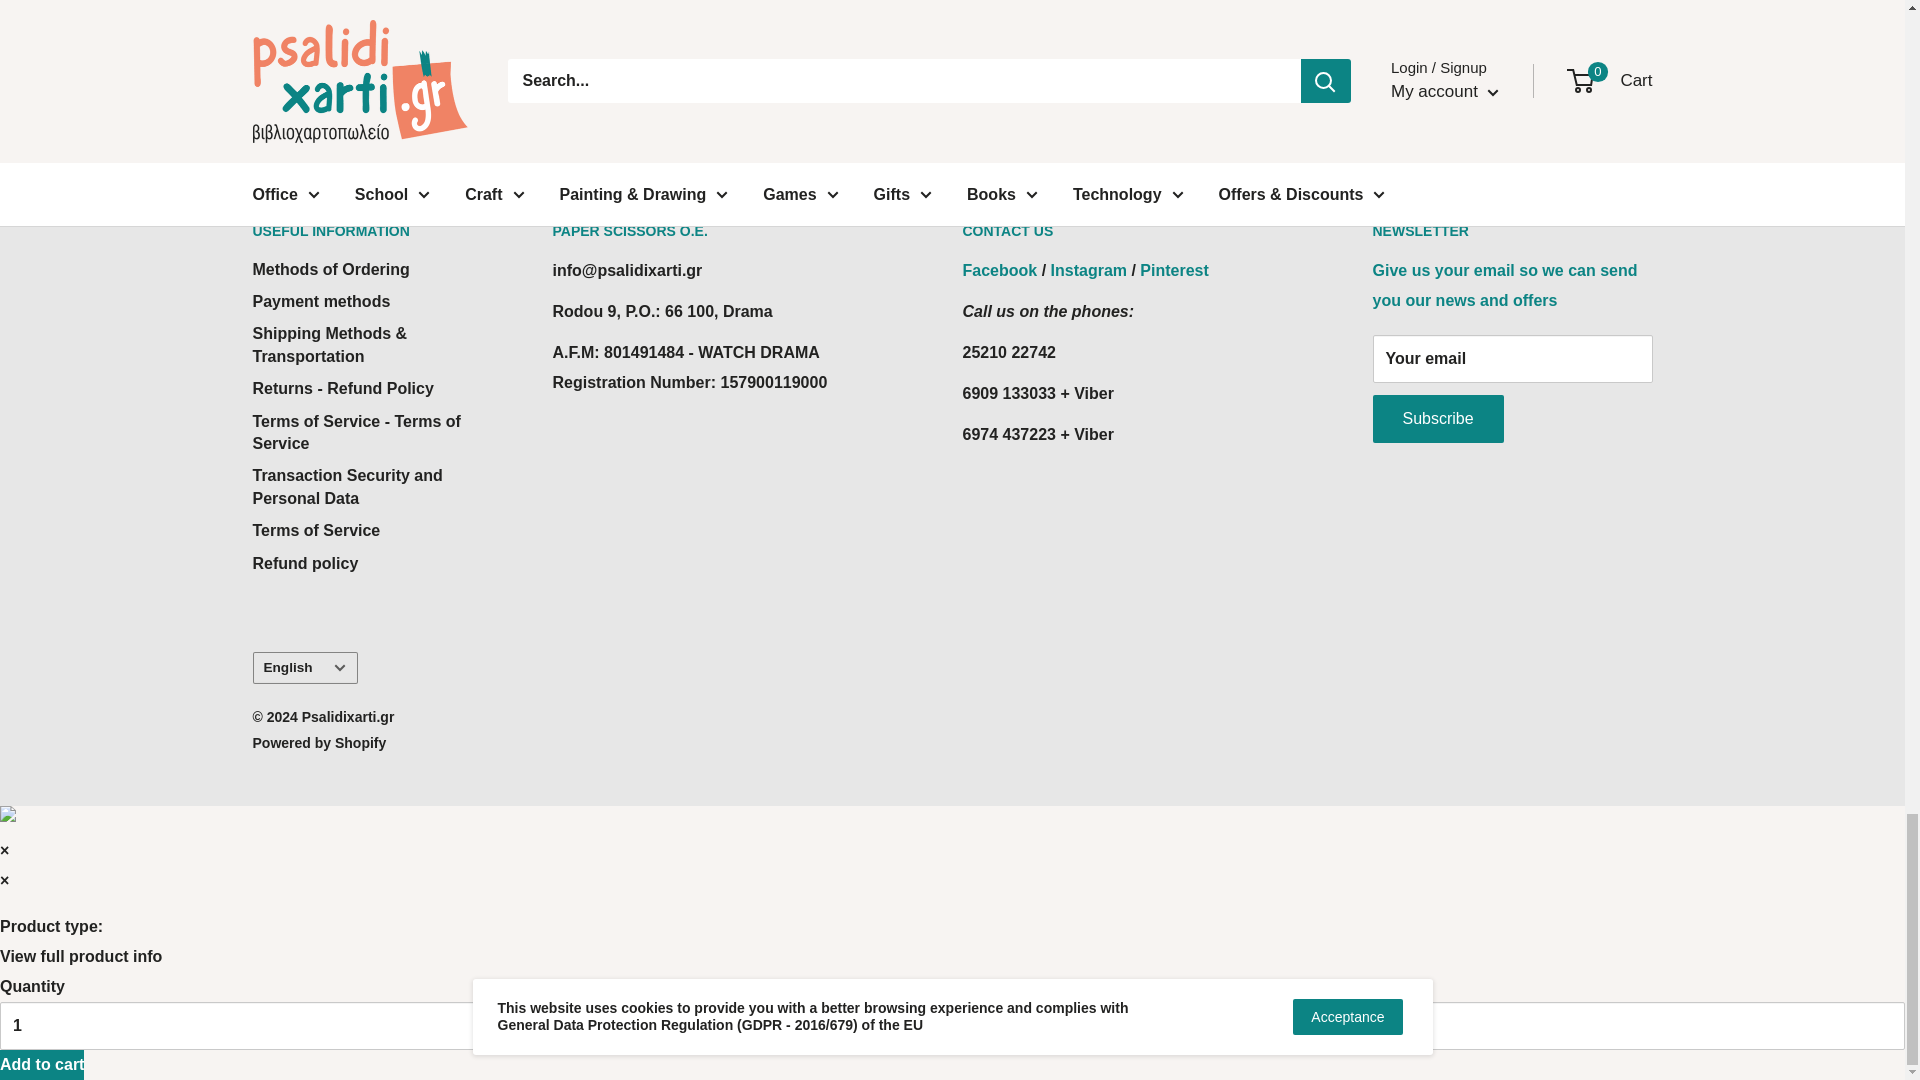 The width and height of the screenshot is (1920, 1080). What do you see at coordinates (1139, 53) in the screenshot?
I see `Returns Policy` at bounding box center [1139, 53].